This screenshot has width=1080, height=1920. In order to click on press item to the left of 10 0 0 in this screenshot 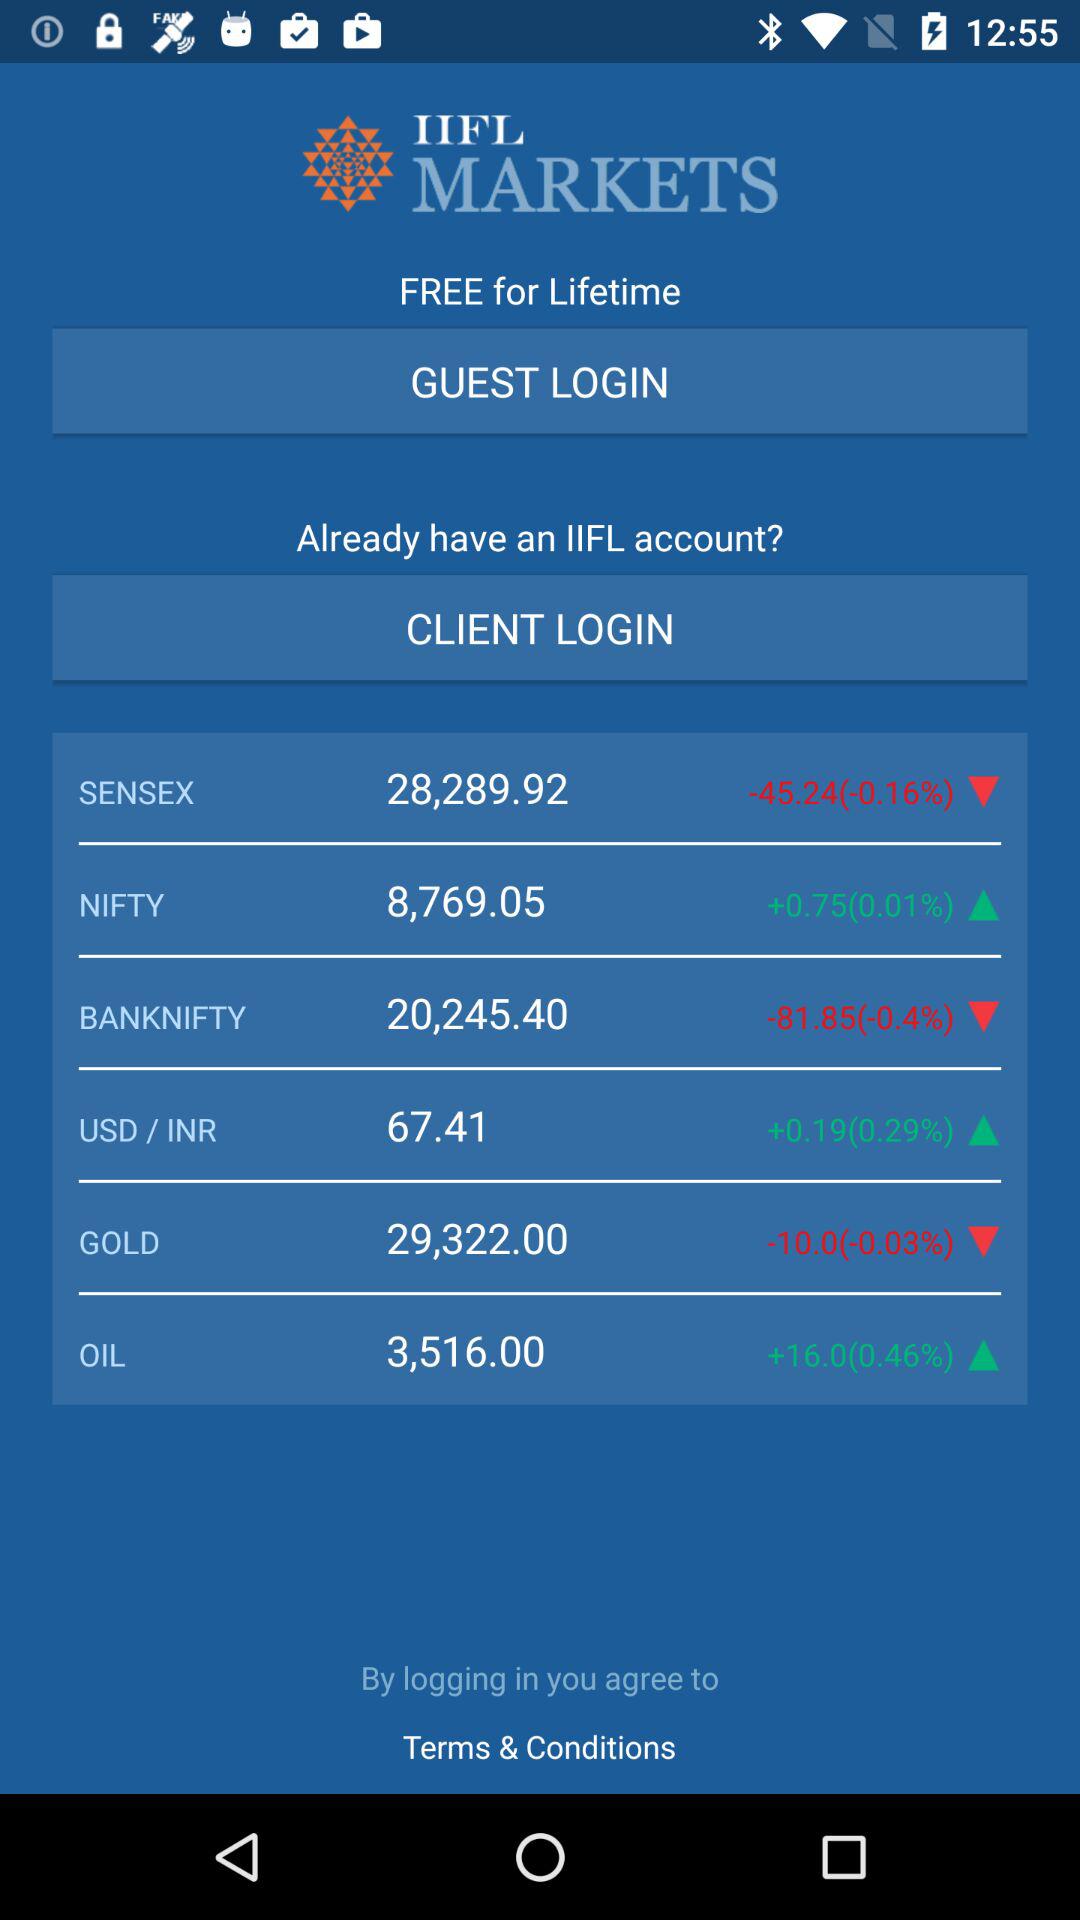, I will do `click(524, 1237)`.